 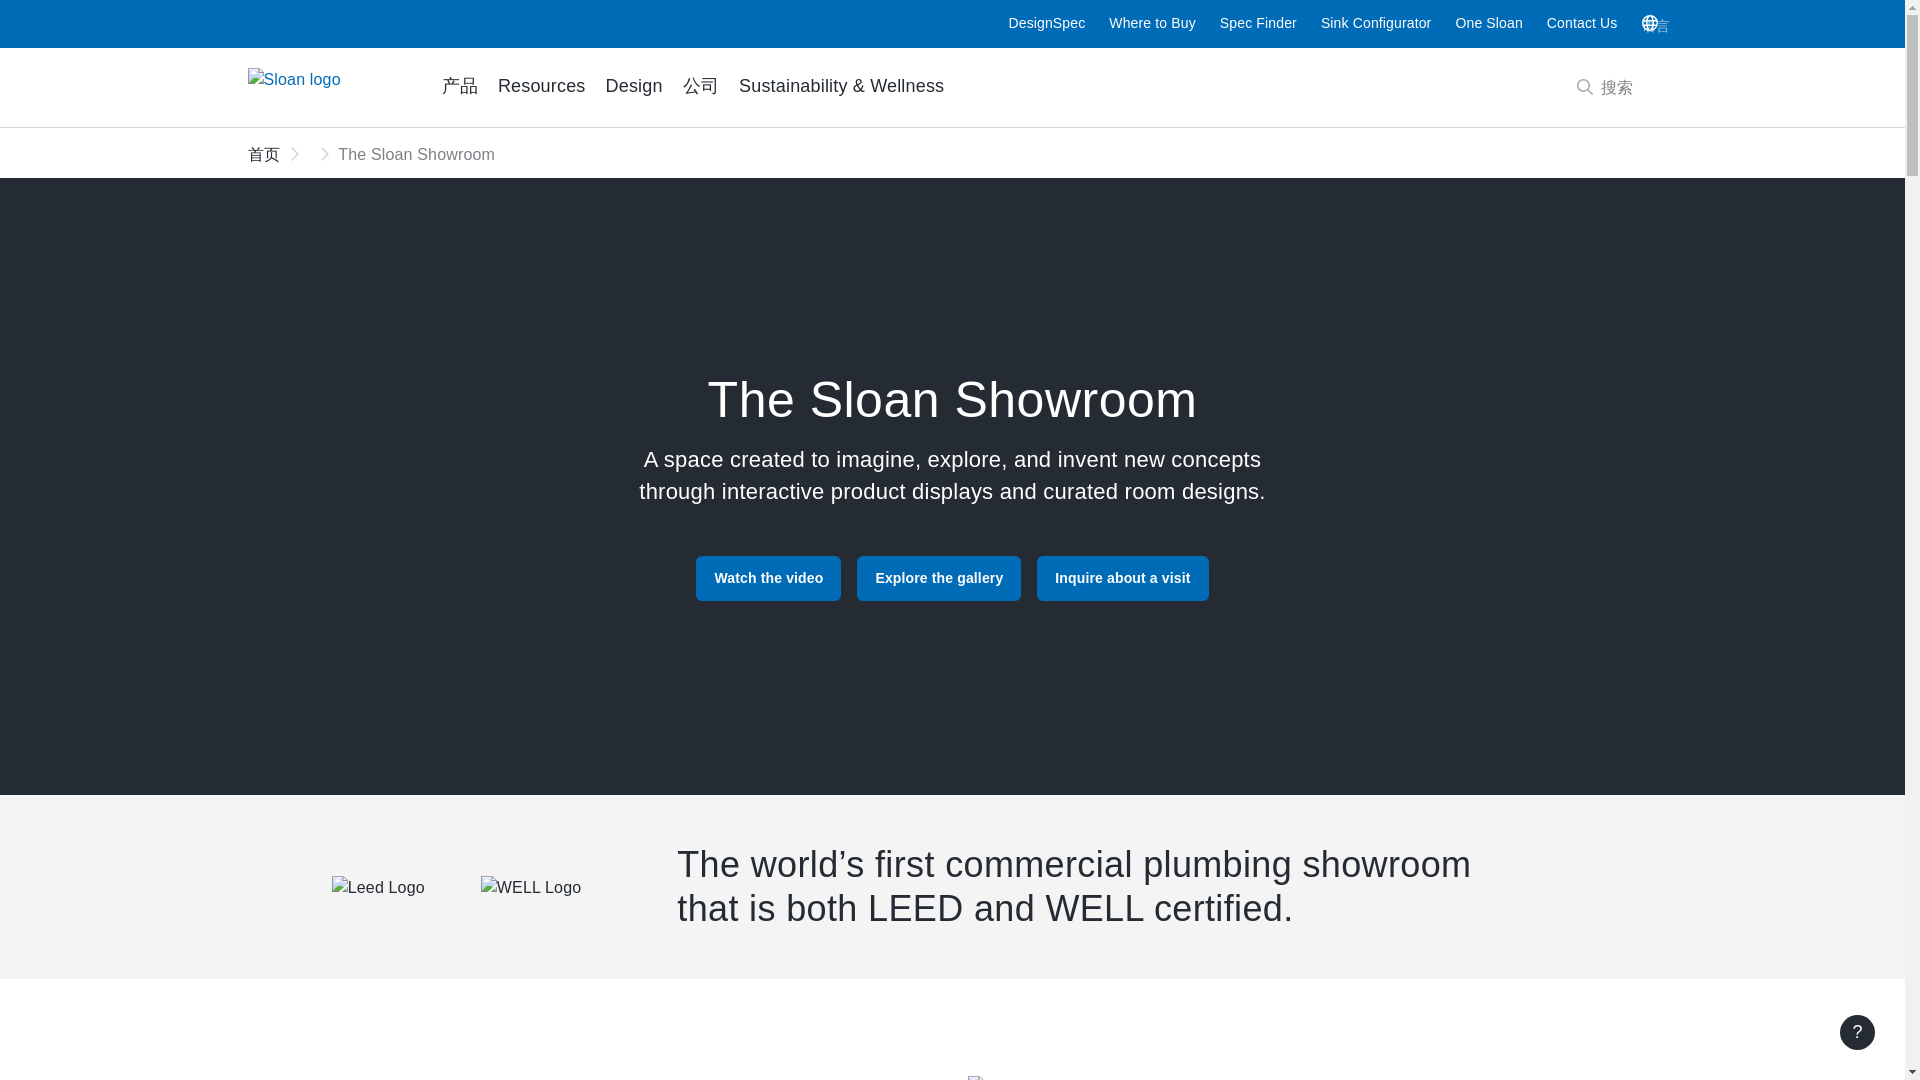 What do you see at coordinates (1857, 1032) in the screenshot?
I see `Contact Us` at bounding box center [1857, 1032].